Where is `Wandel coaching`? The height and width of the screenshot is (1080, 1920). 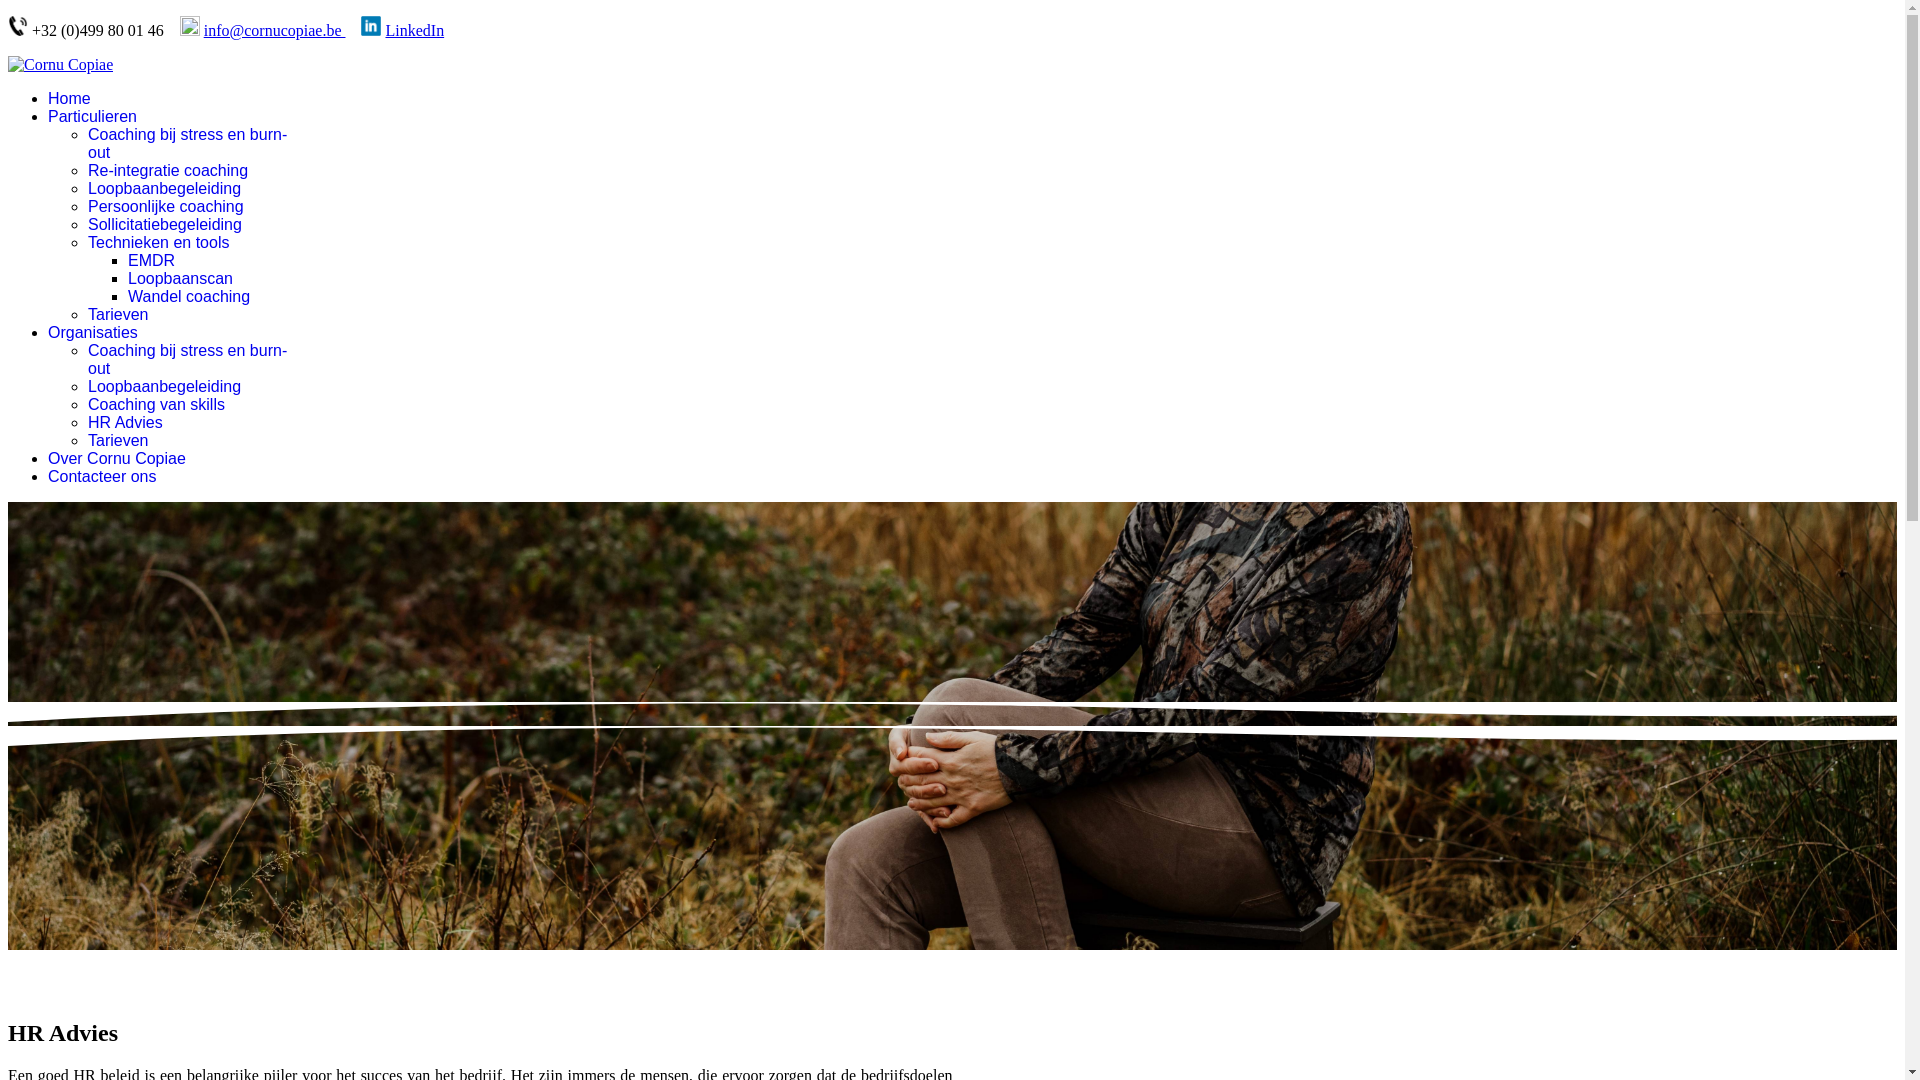
Wandel coaching is located at coordinates (189, 296).